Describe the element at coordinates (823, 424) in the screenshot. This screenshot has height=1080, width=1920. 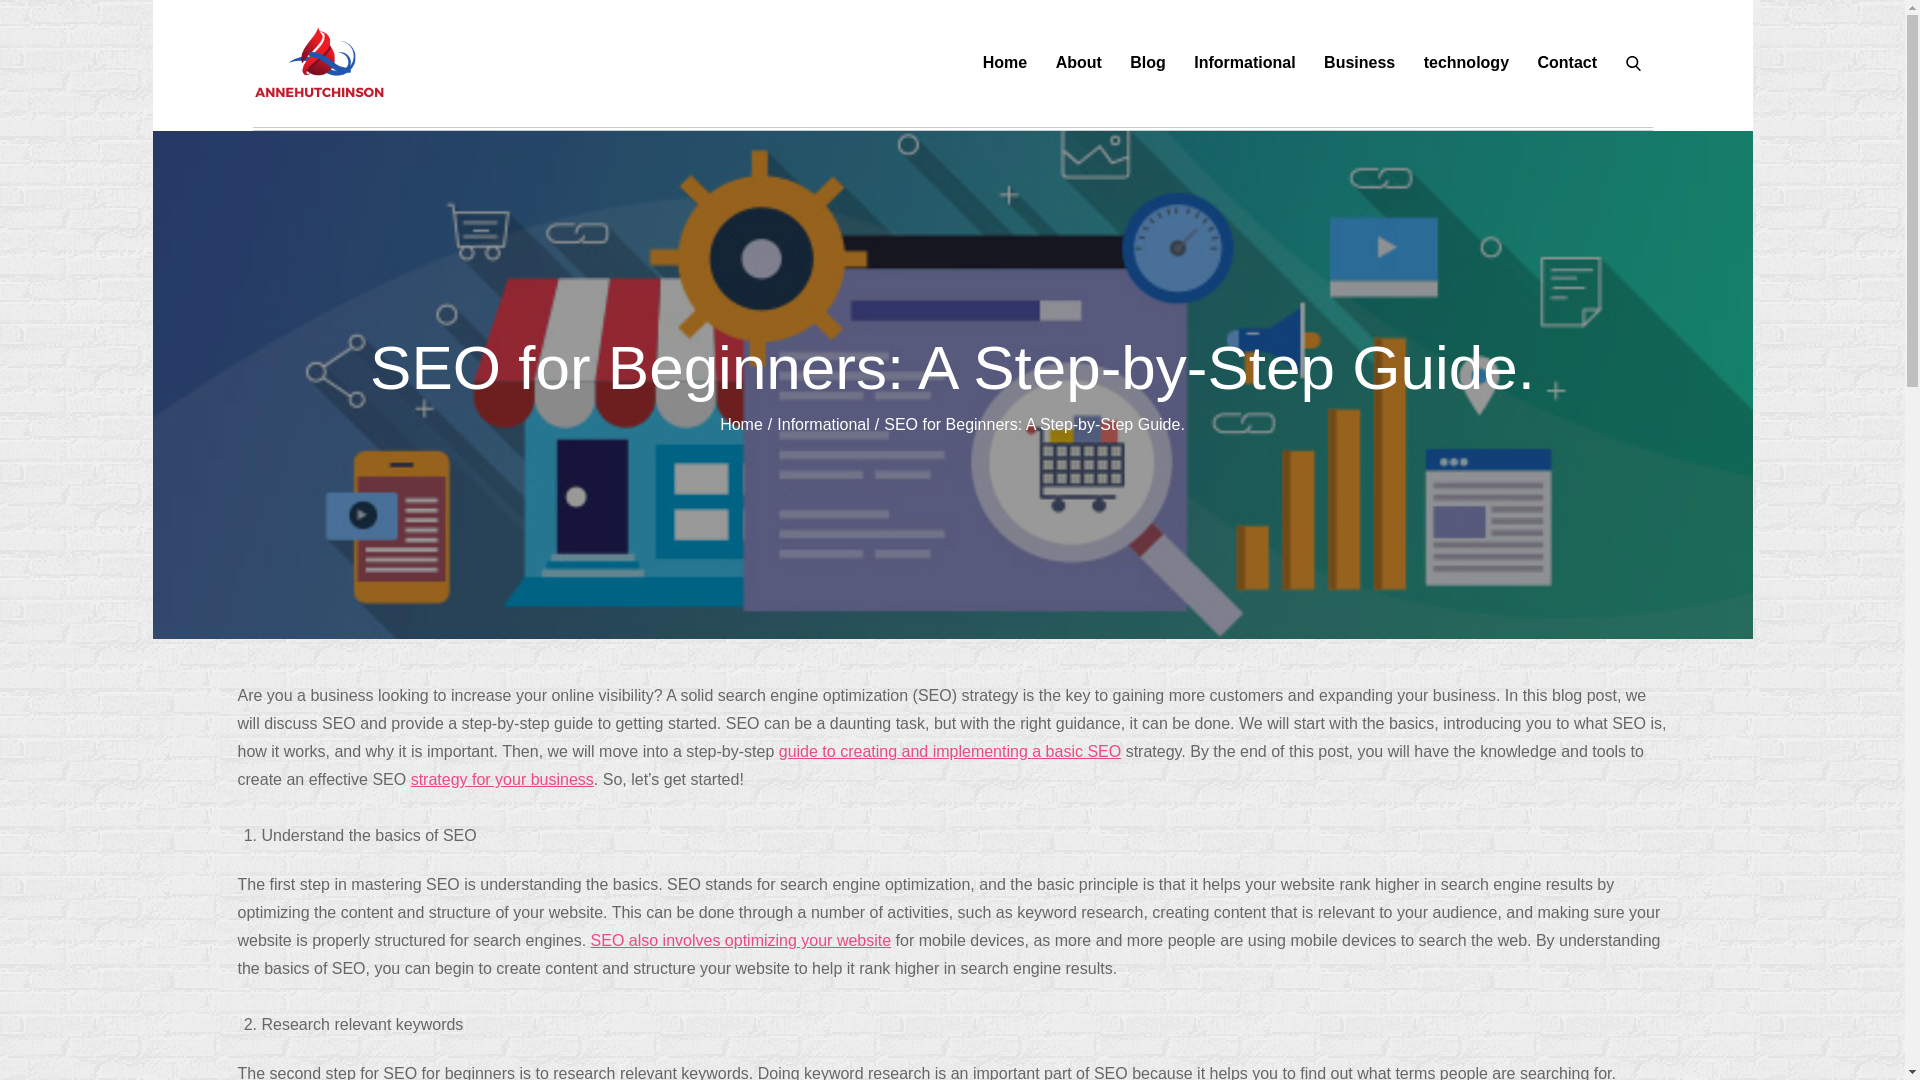
I see `Informational` at that location.